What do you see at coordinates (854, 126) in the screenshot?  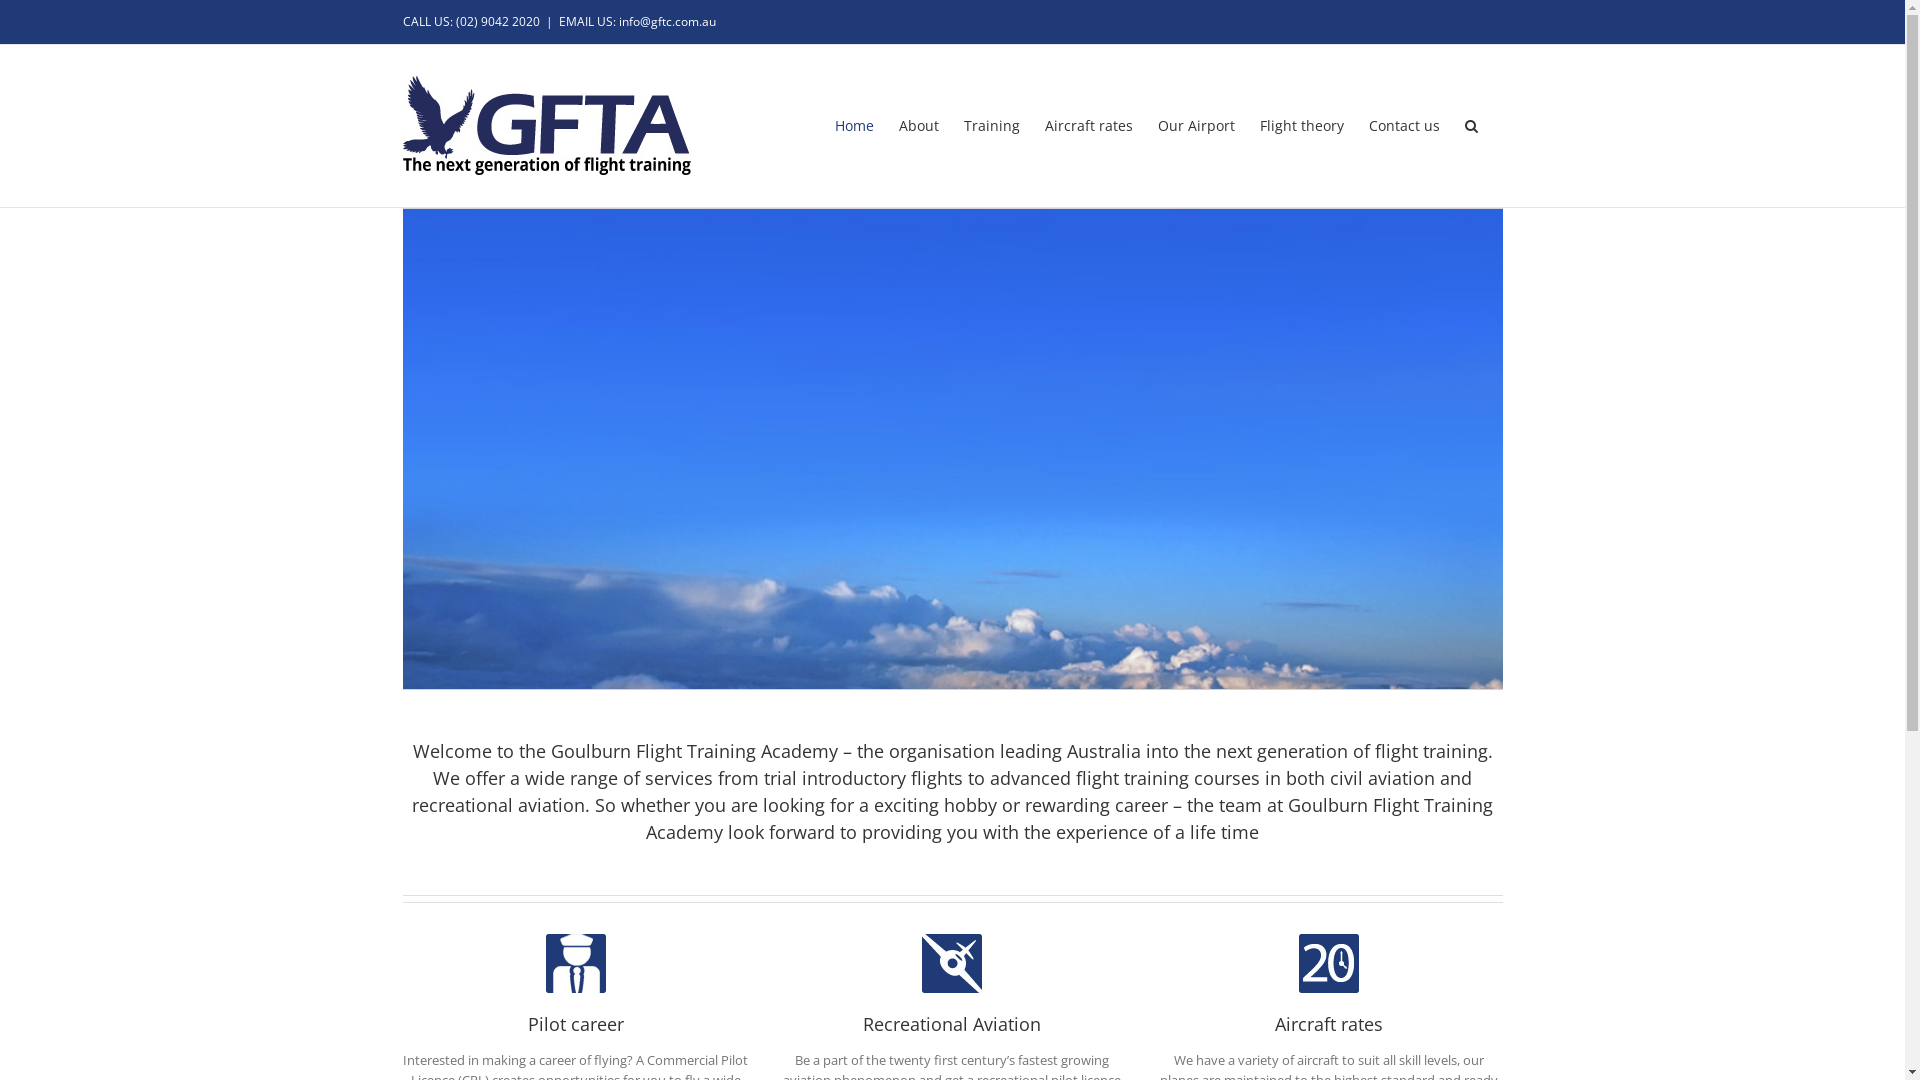 I see `Home` at bounding box center [854, 126].